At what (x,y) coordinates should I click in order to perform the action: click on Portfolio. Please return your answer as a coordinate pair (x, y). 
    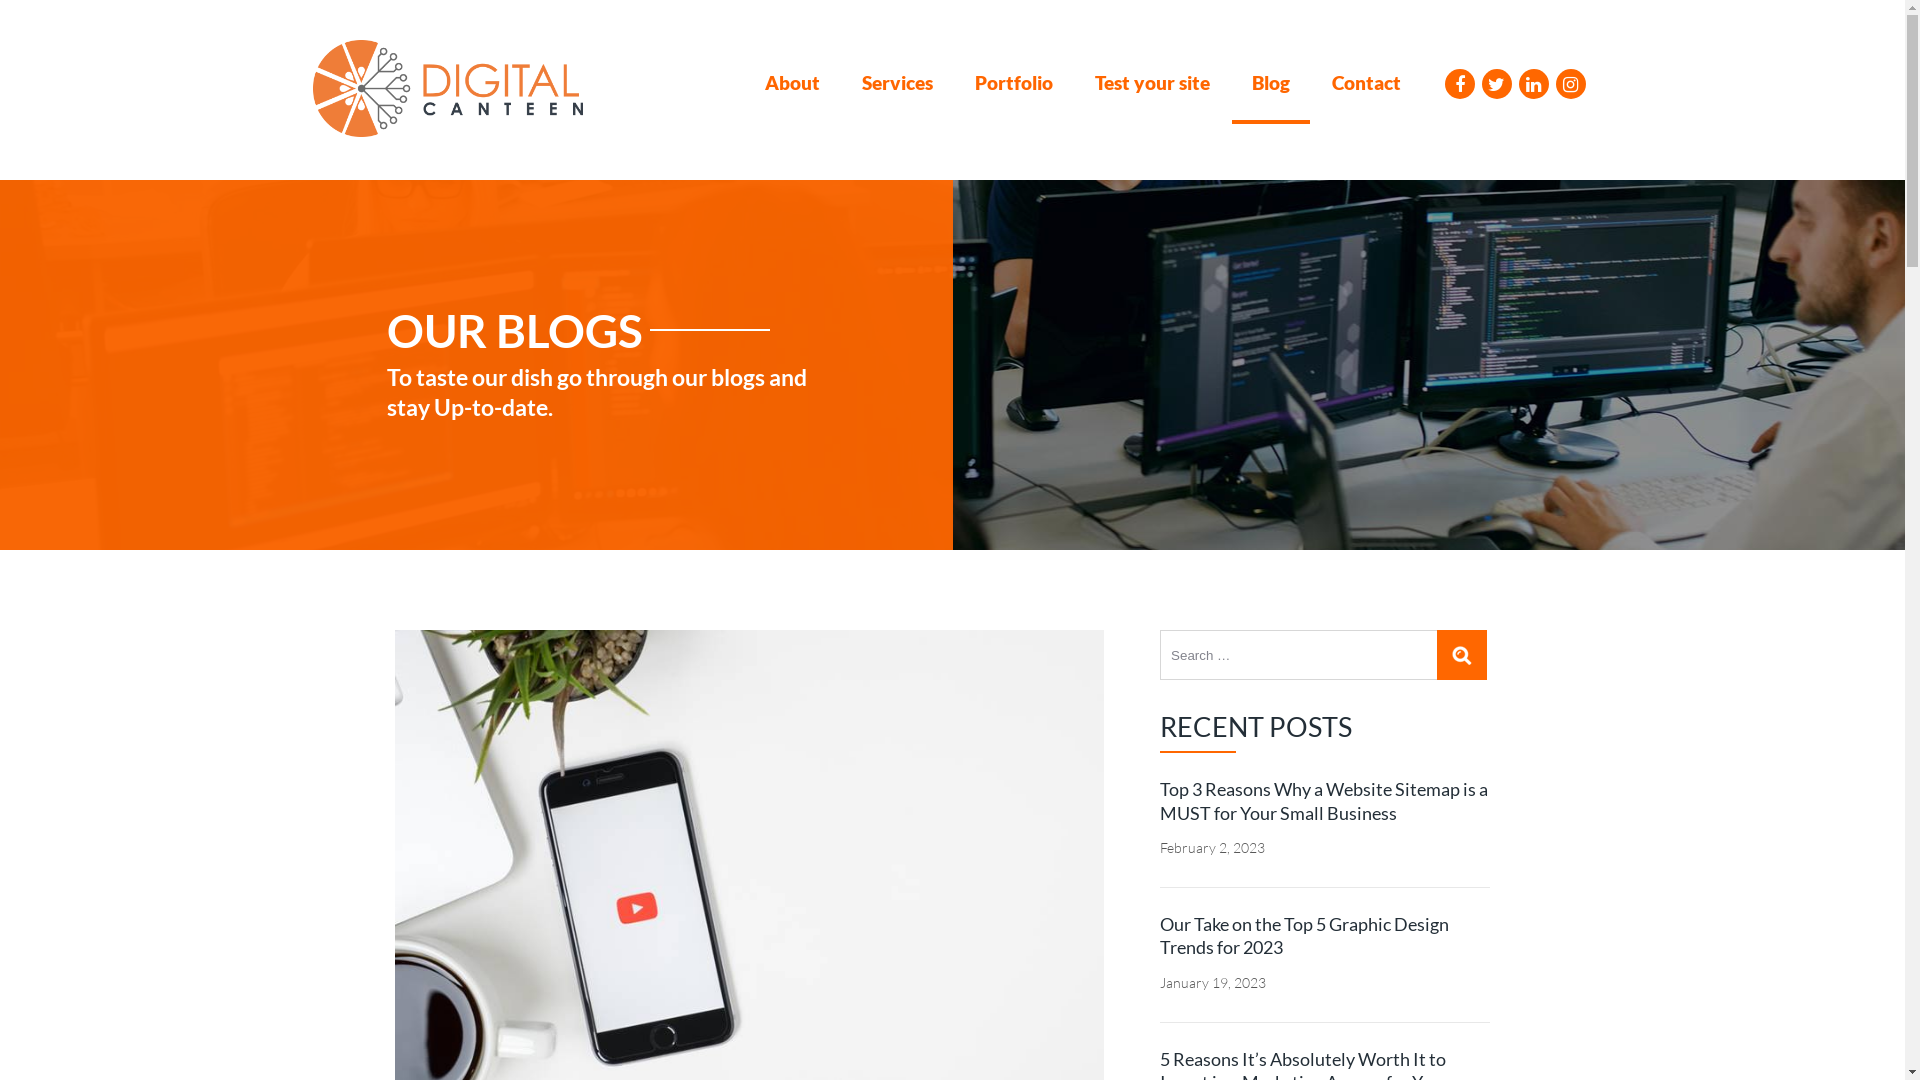
    Looking at the image, I should click on (1013, 94).